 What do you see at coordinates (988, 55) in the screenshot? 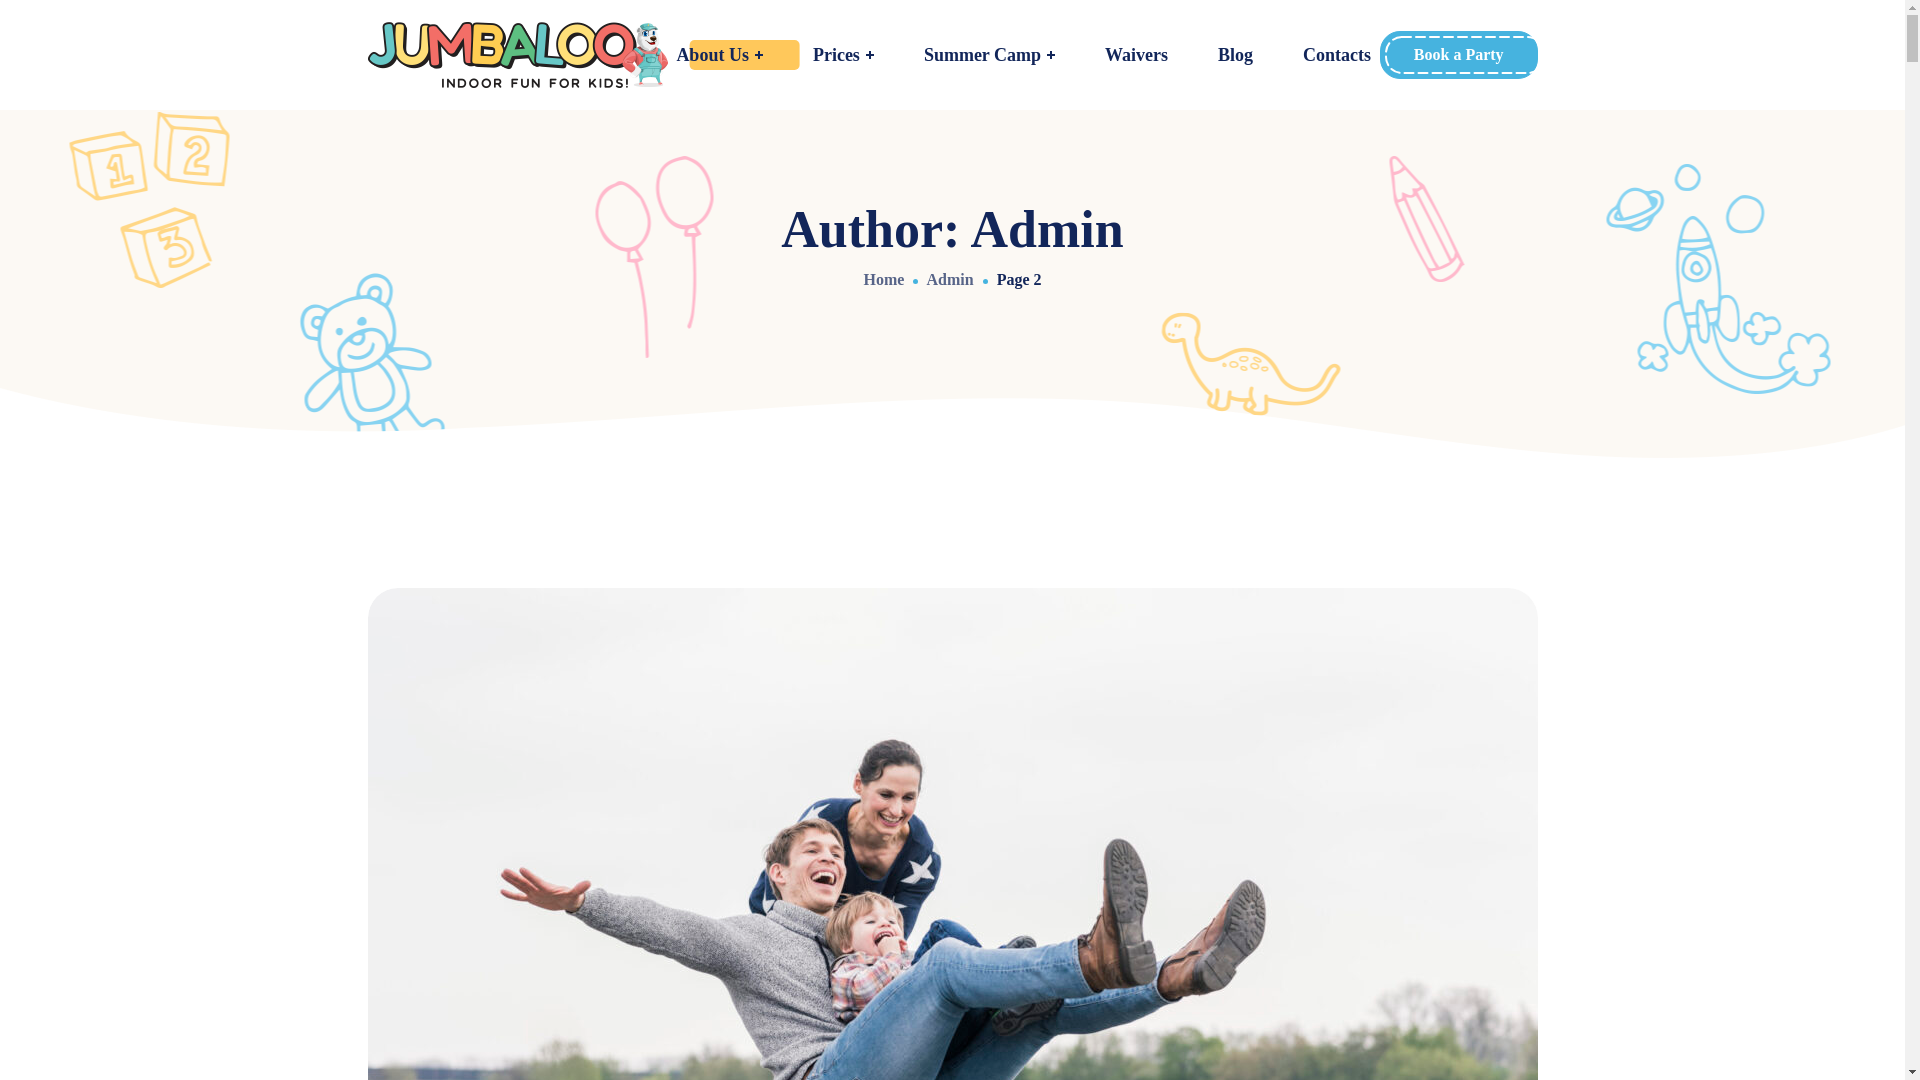
I see `Summer Camp` at bounding box center [988, 55].